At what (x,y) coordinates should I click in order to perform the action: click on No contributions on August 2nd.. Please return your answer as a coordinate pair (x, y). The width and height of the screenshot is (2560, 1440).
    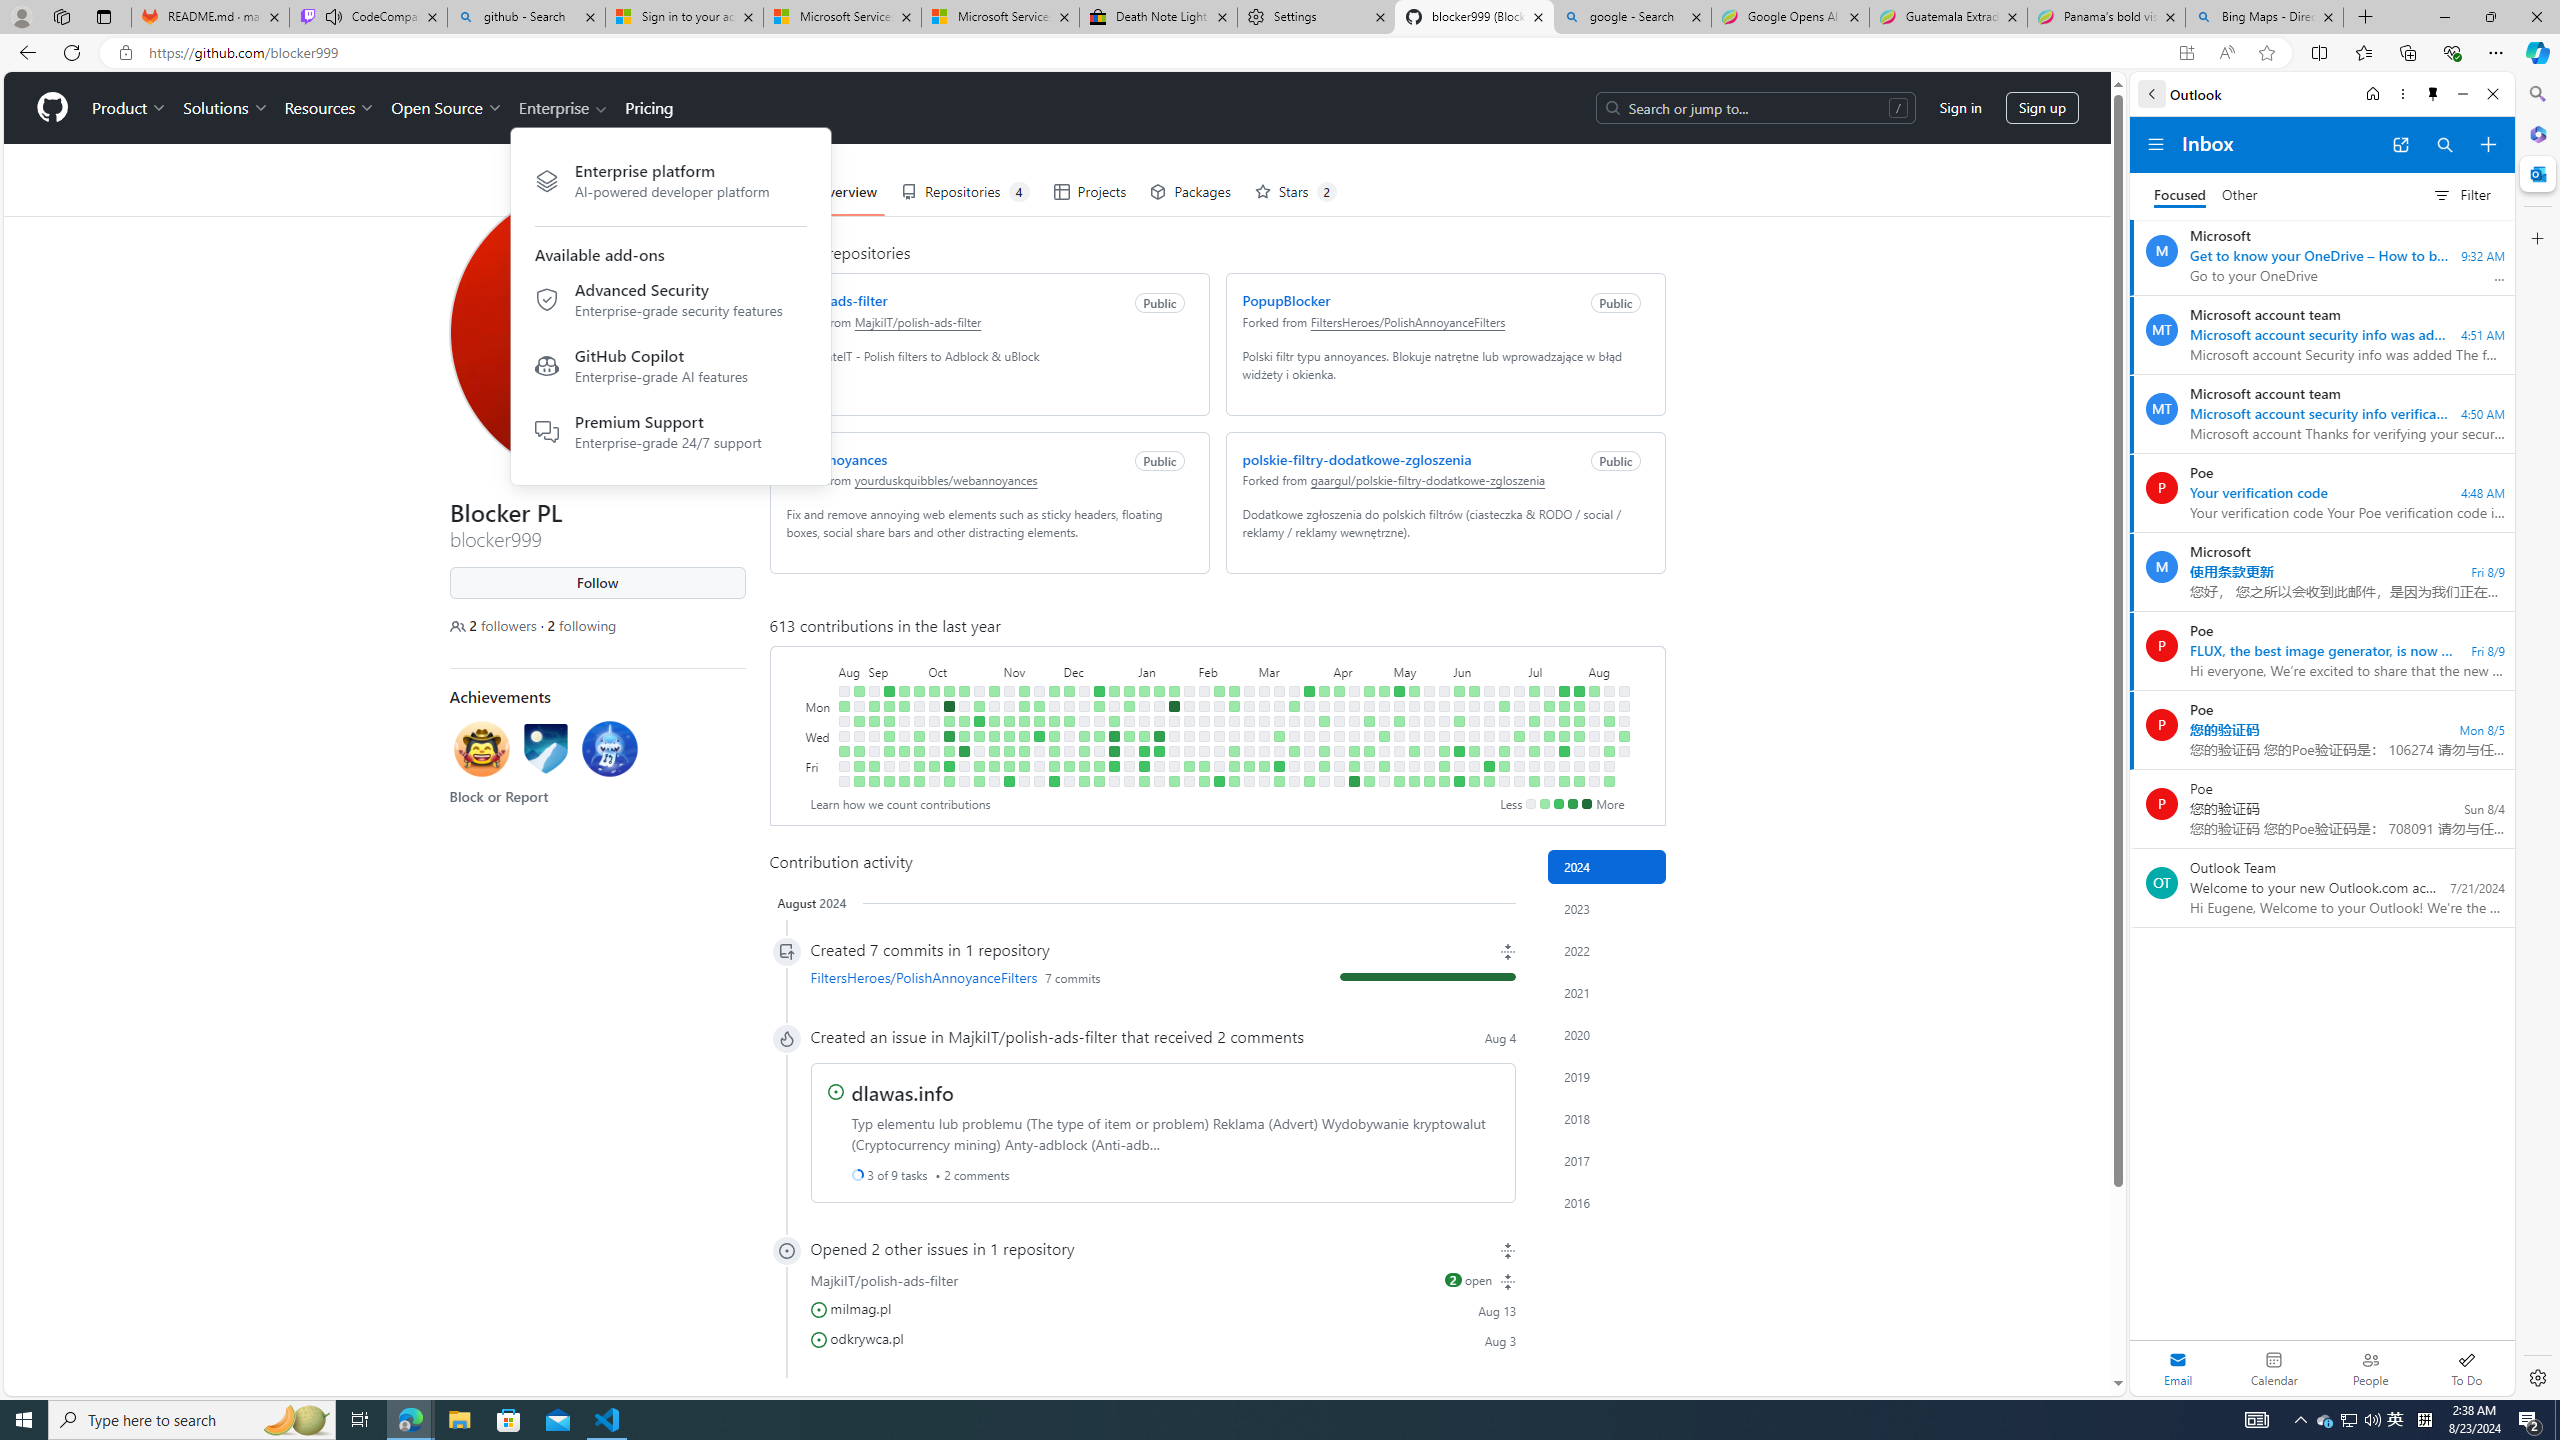
    Looking at the image, I should click on (1578, 766).